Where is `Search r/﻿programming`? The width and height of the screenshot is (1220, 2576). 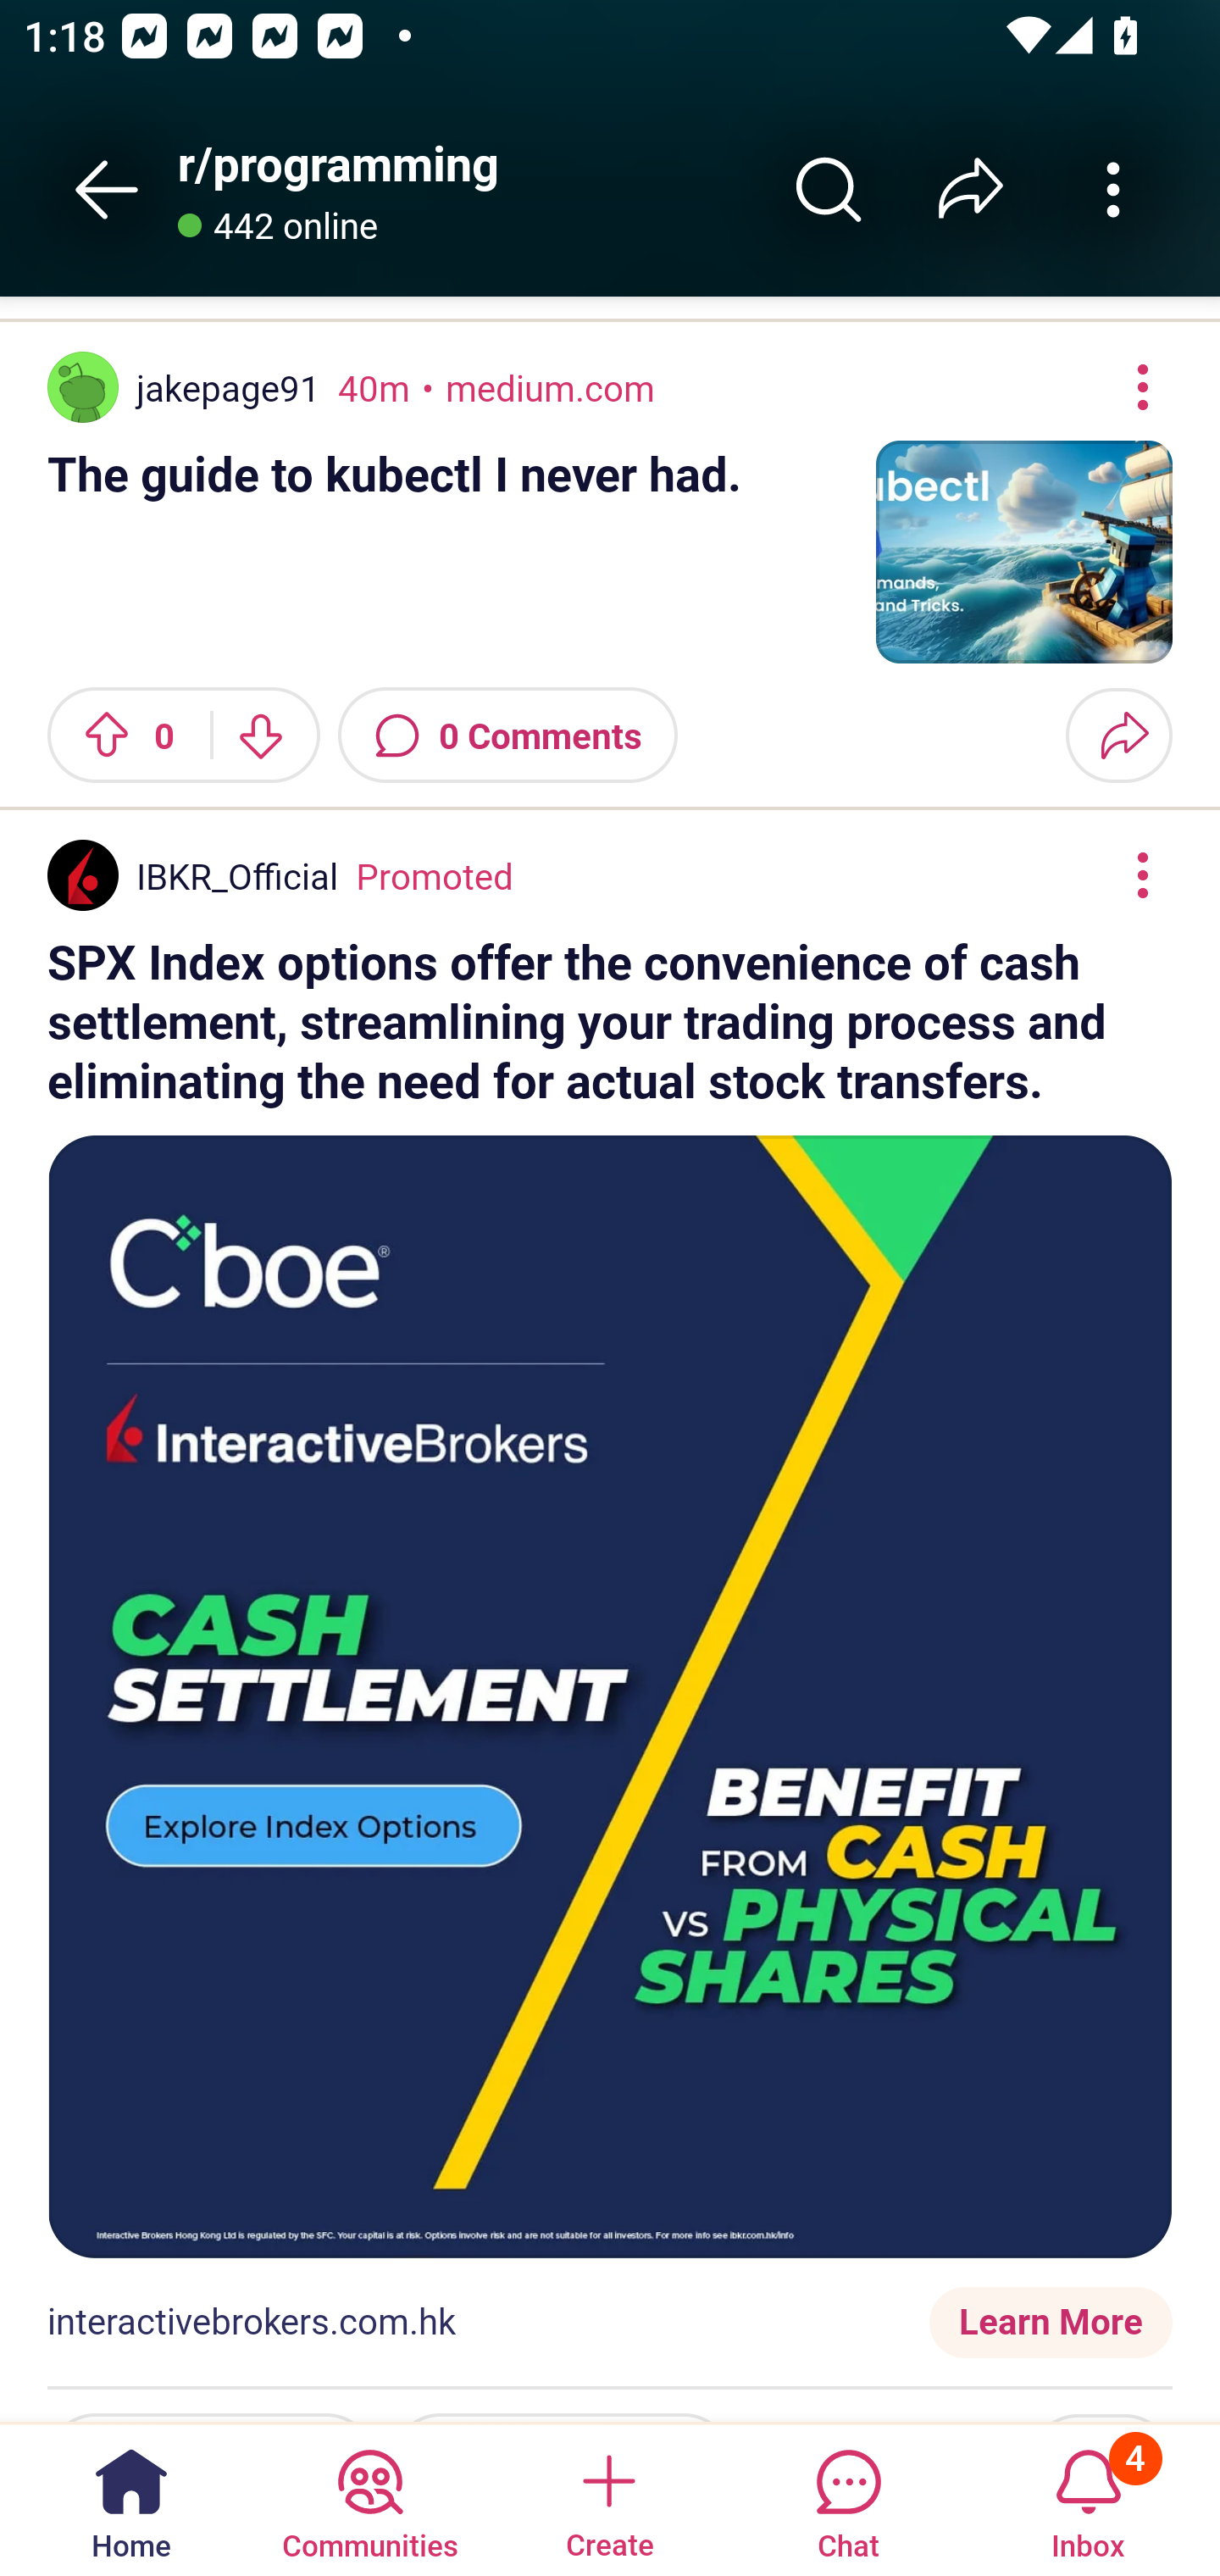
Search r/﻿programming is located at coordinates (829, 189).